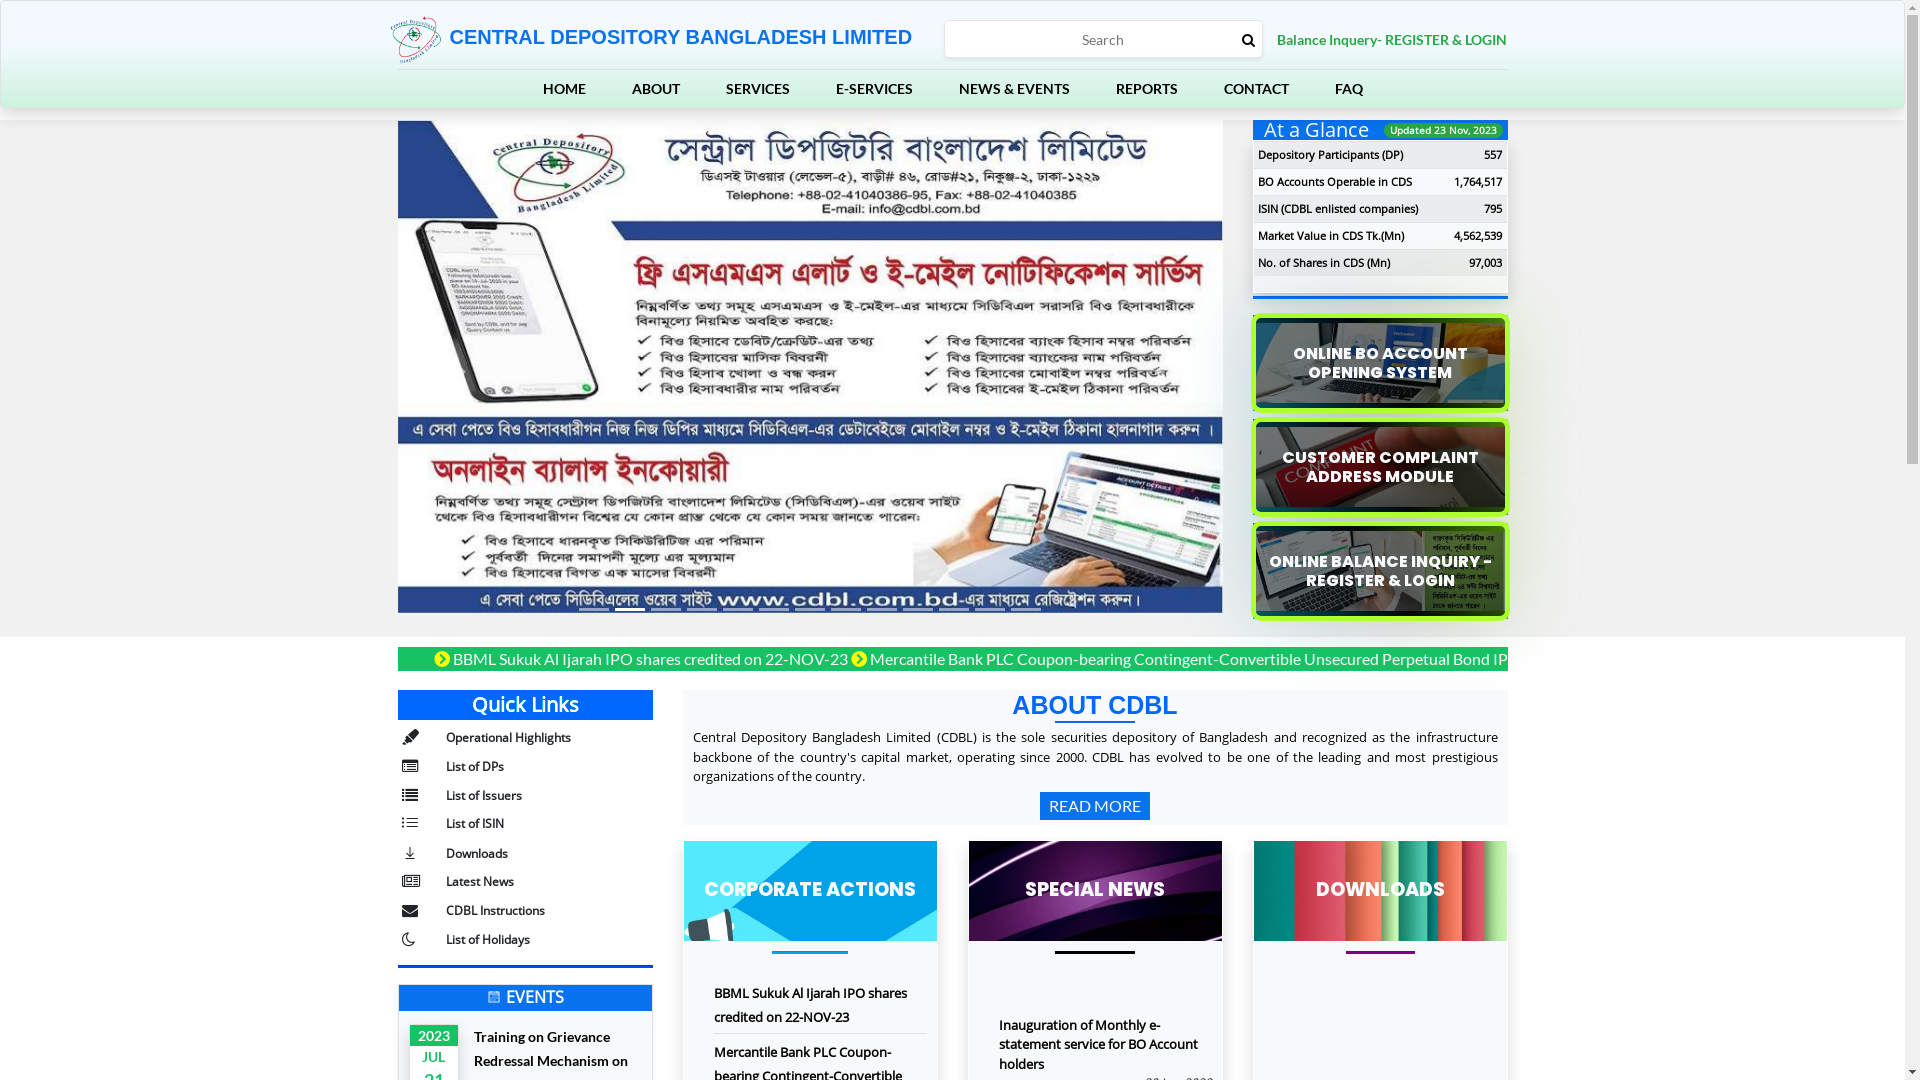 The height and width of the screenshot is (1080, 1920). Describe the element at coordinates (496, 910) in the screenshot. I see `CDBL Instructions` at that location.